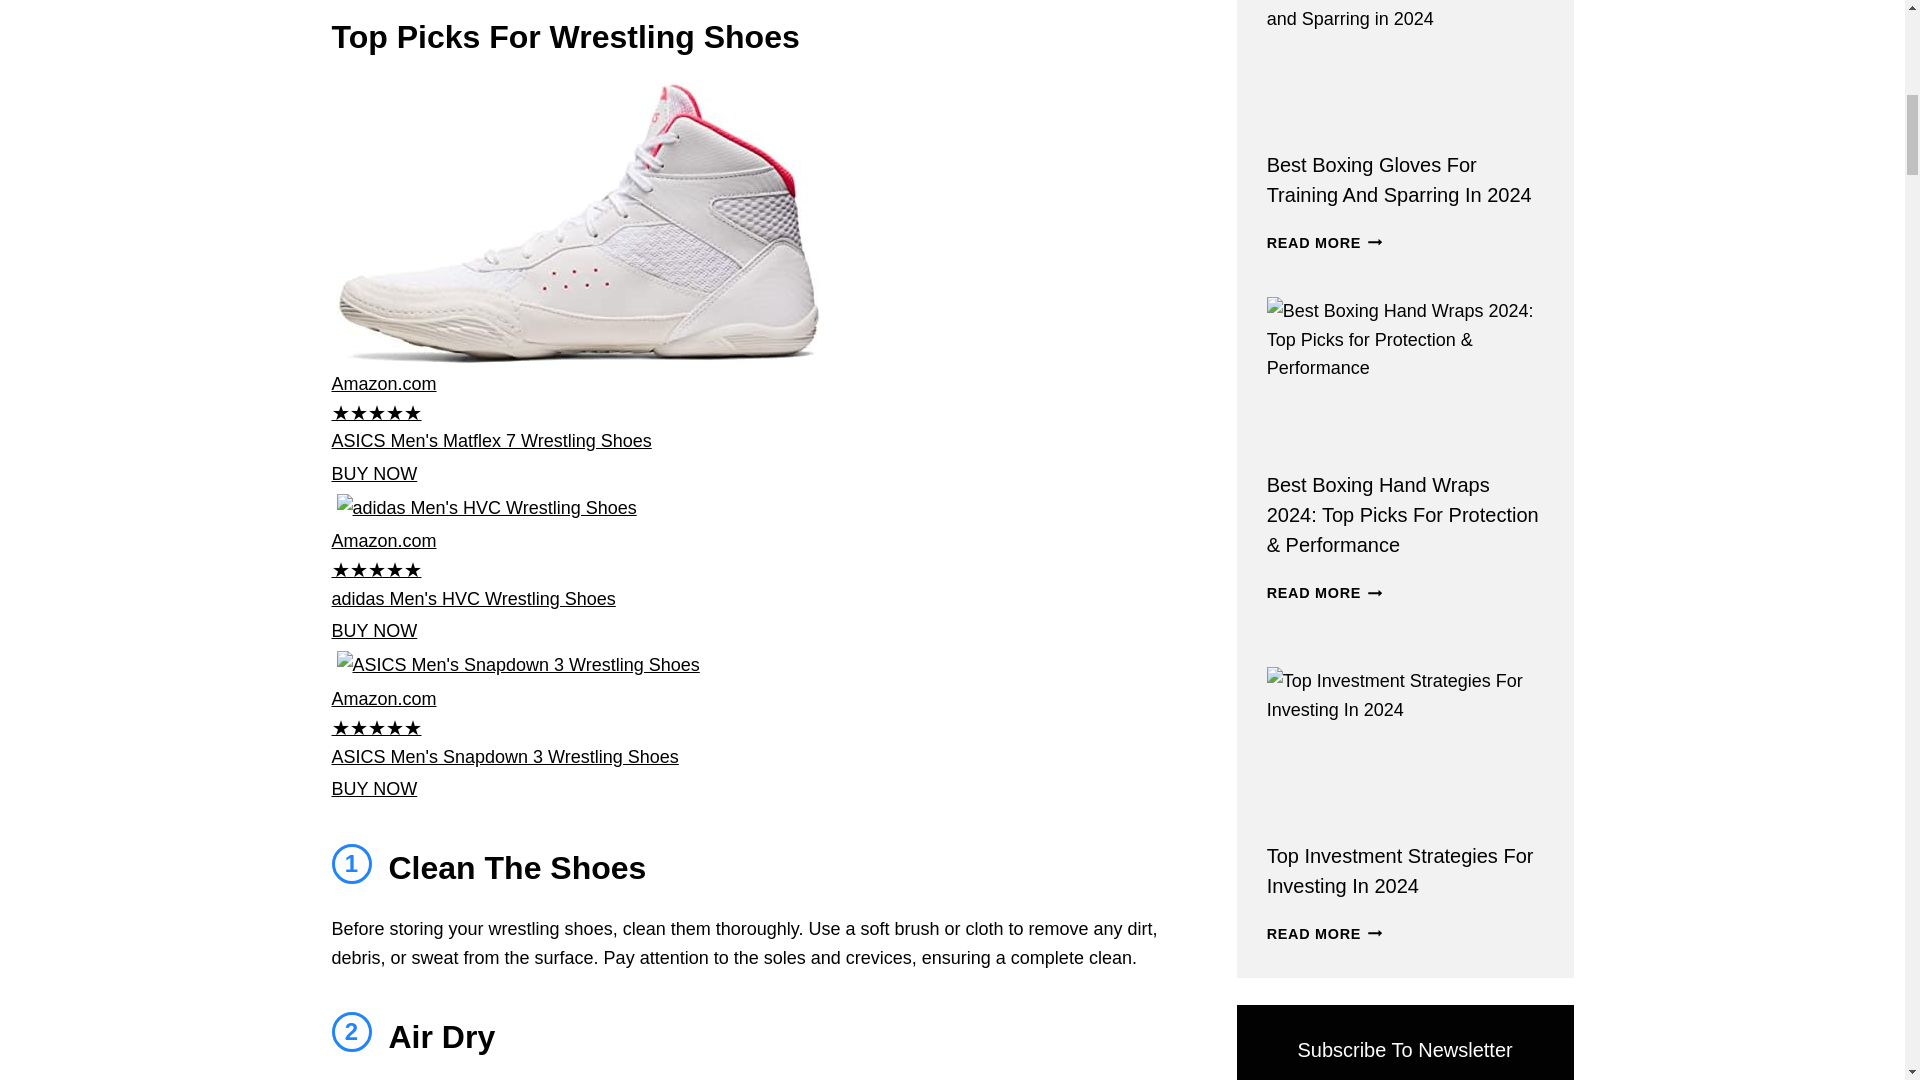 The image size is (1920, 1080). I want to click on BUY NOW, so click(375, 788).